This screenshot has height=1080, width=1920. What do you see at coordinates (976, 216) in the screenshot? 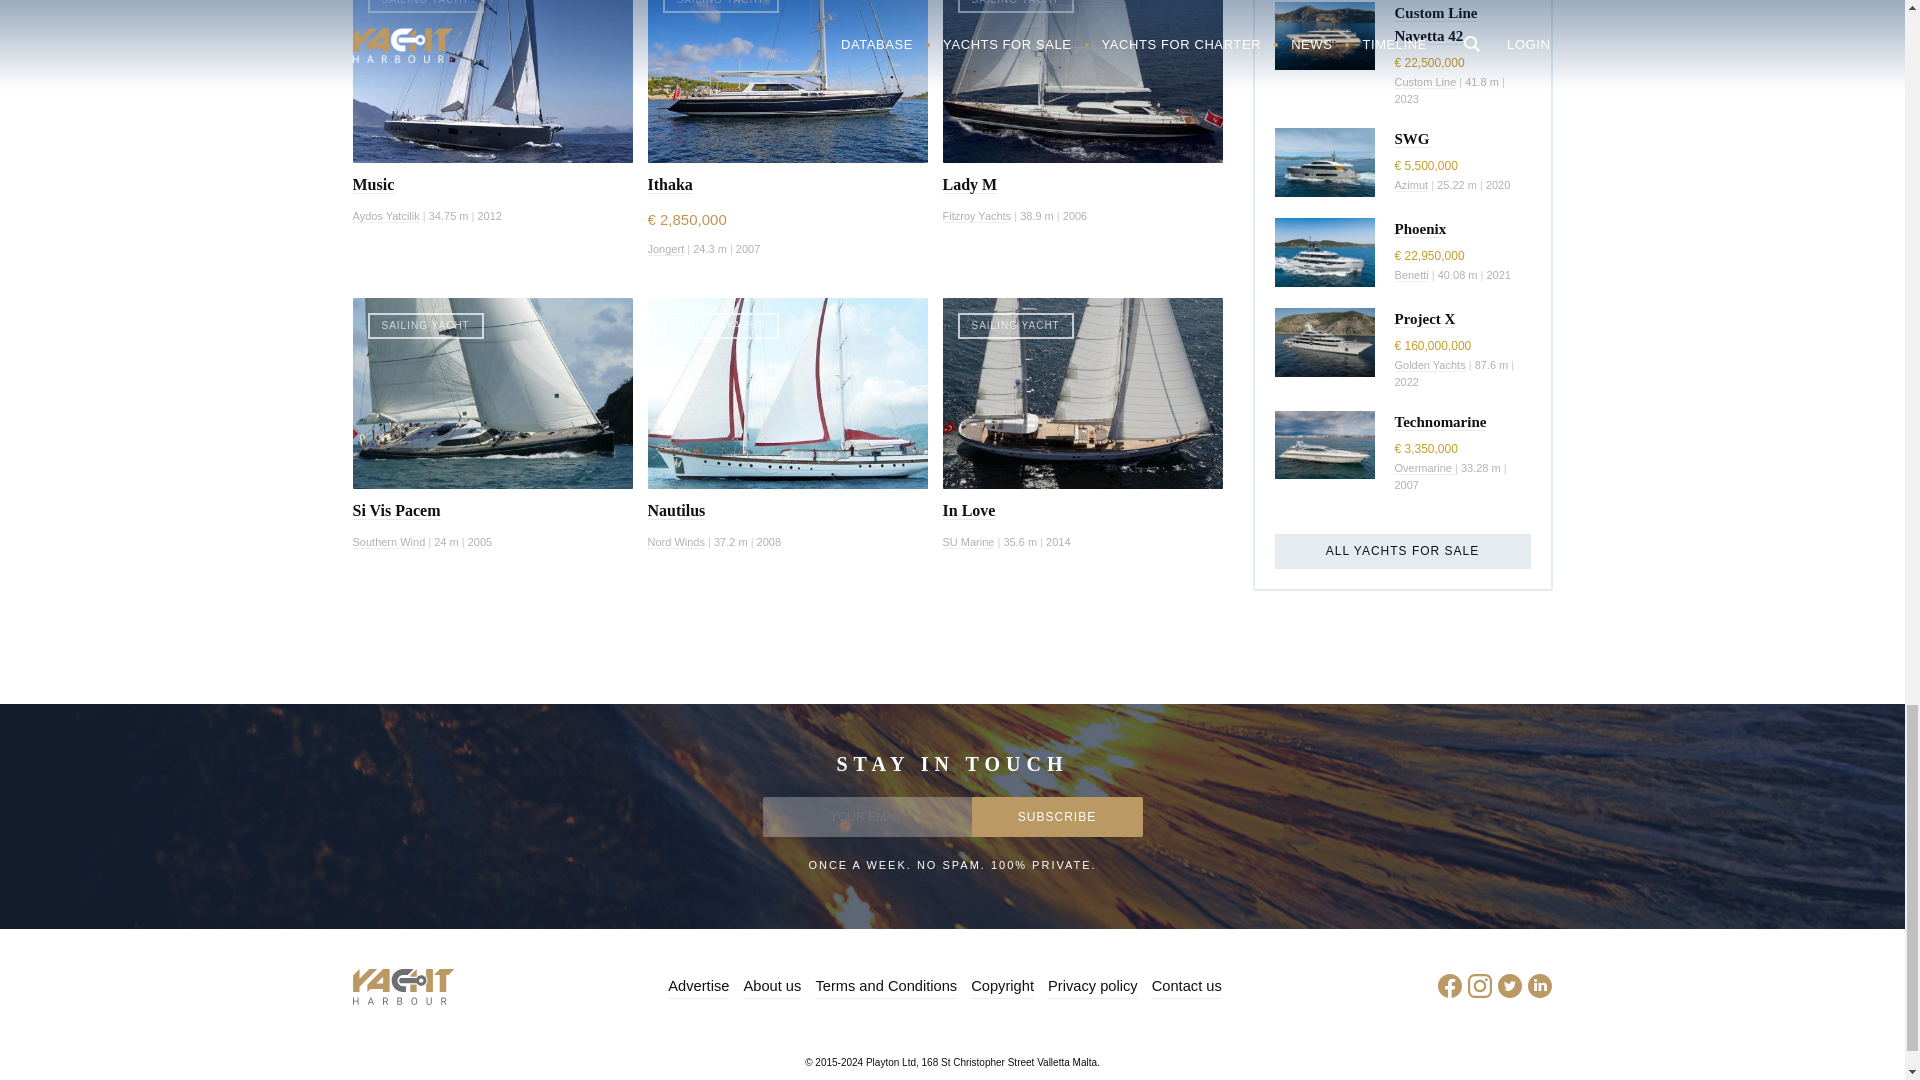
I see `Fitzroy Yachts` at bounding box center [976, 216].